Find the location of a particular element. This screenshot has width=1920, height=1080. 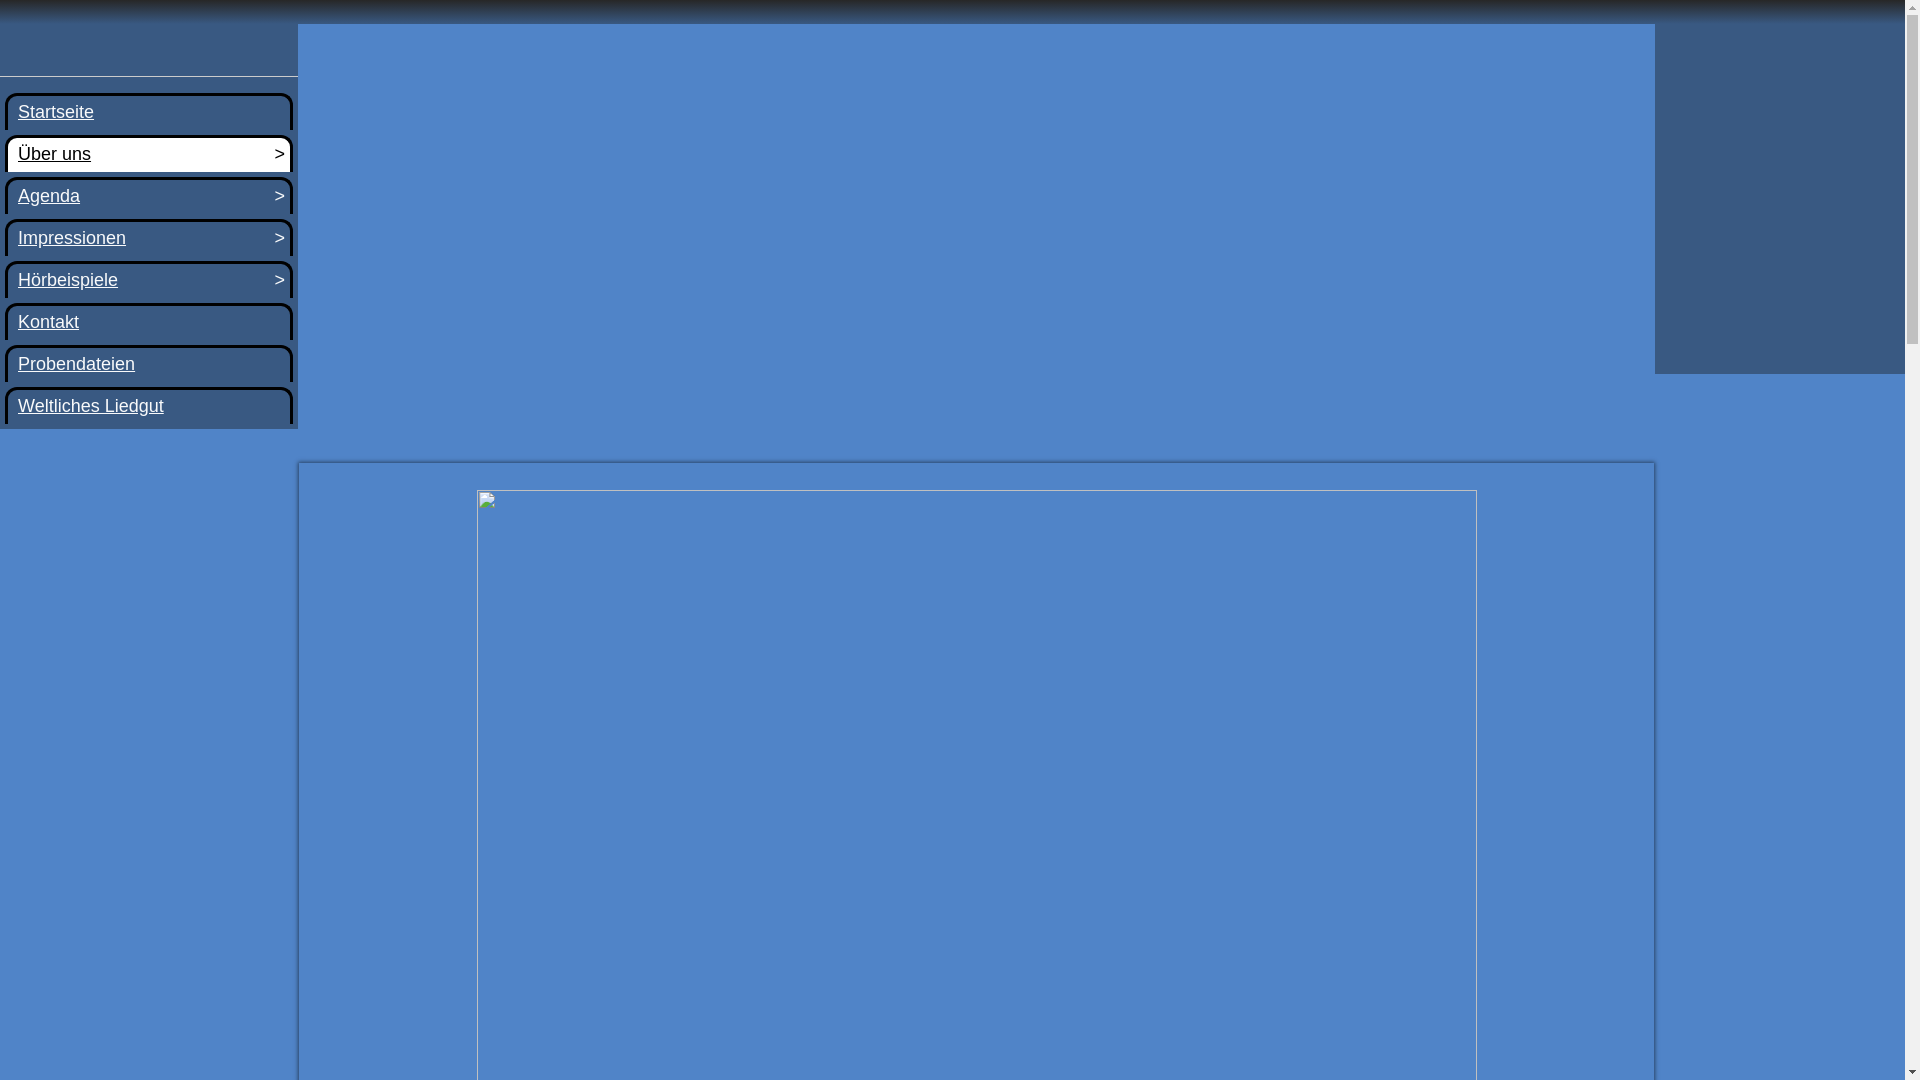

Startseite is located at coordinates (149, 112).